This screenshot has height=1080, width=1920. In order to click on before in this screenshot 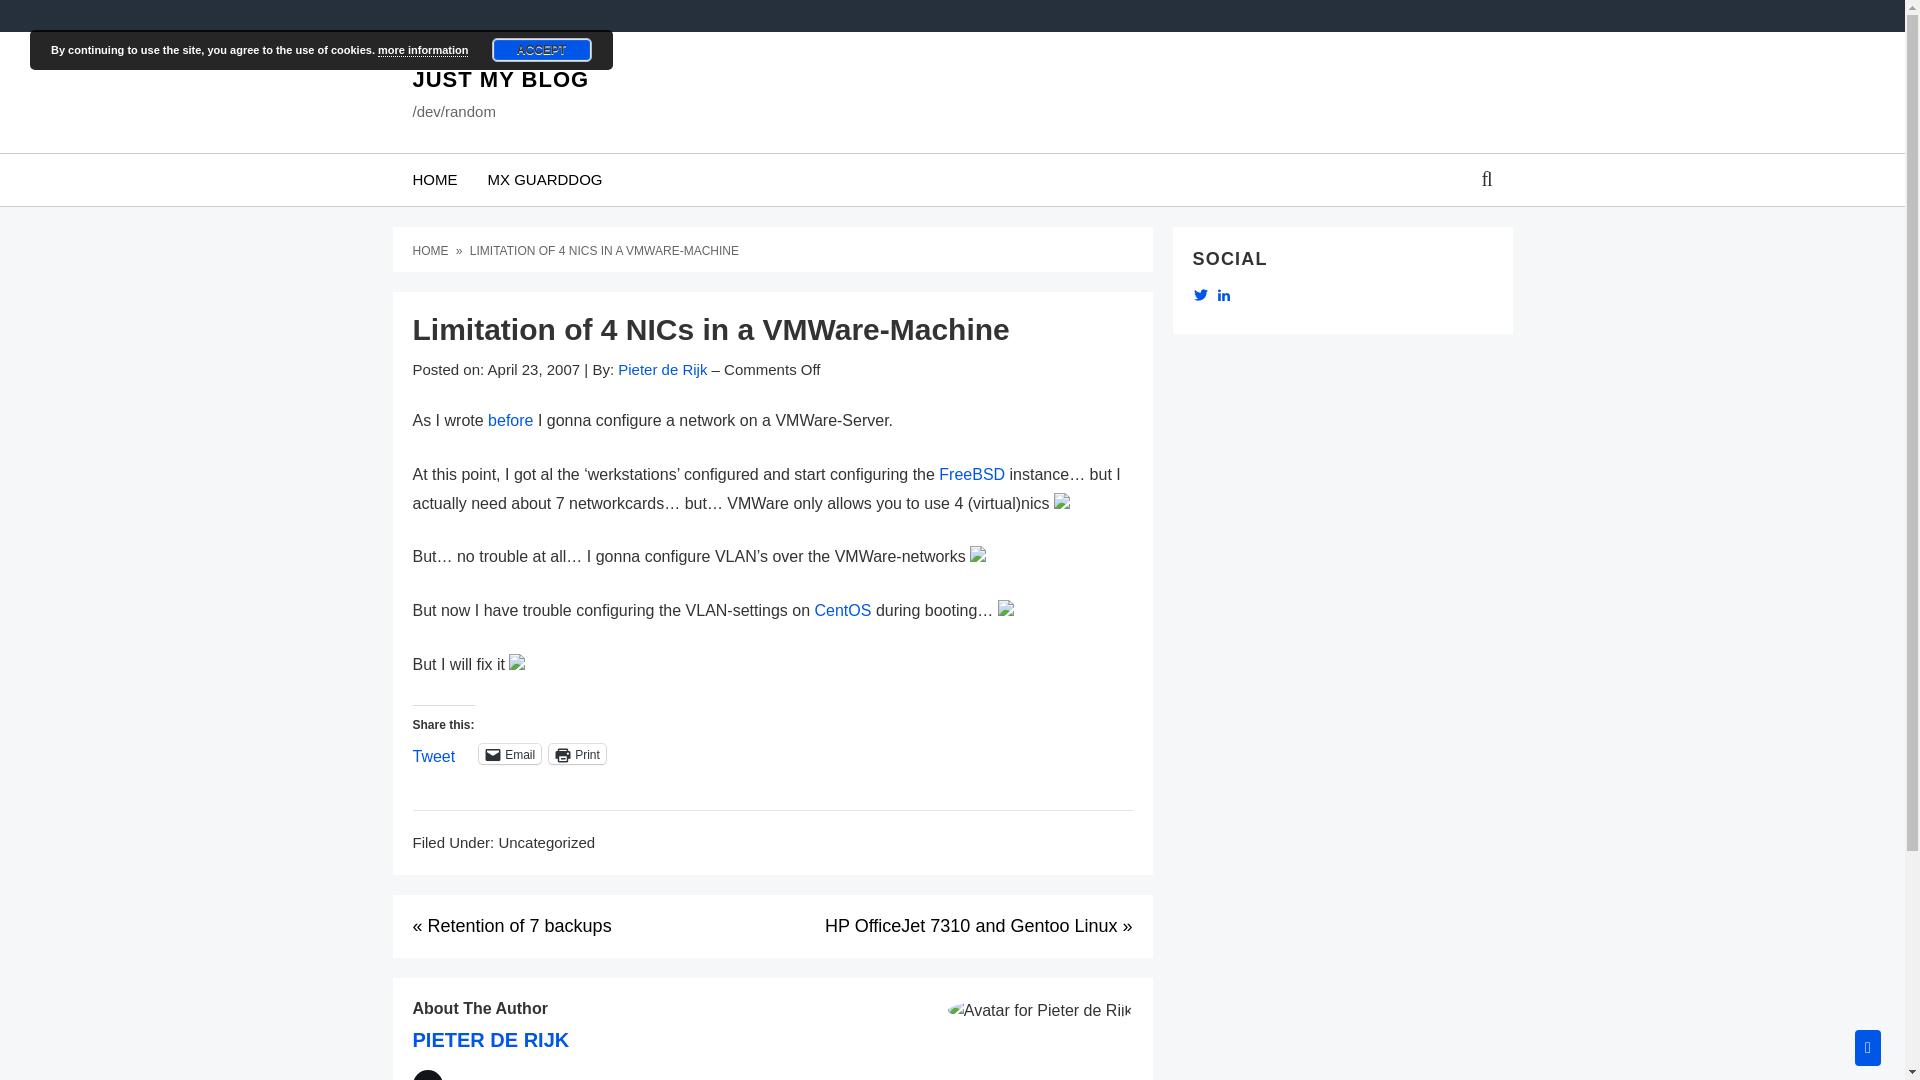, I will do `click(510, 420)`.